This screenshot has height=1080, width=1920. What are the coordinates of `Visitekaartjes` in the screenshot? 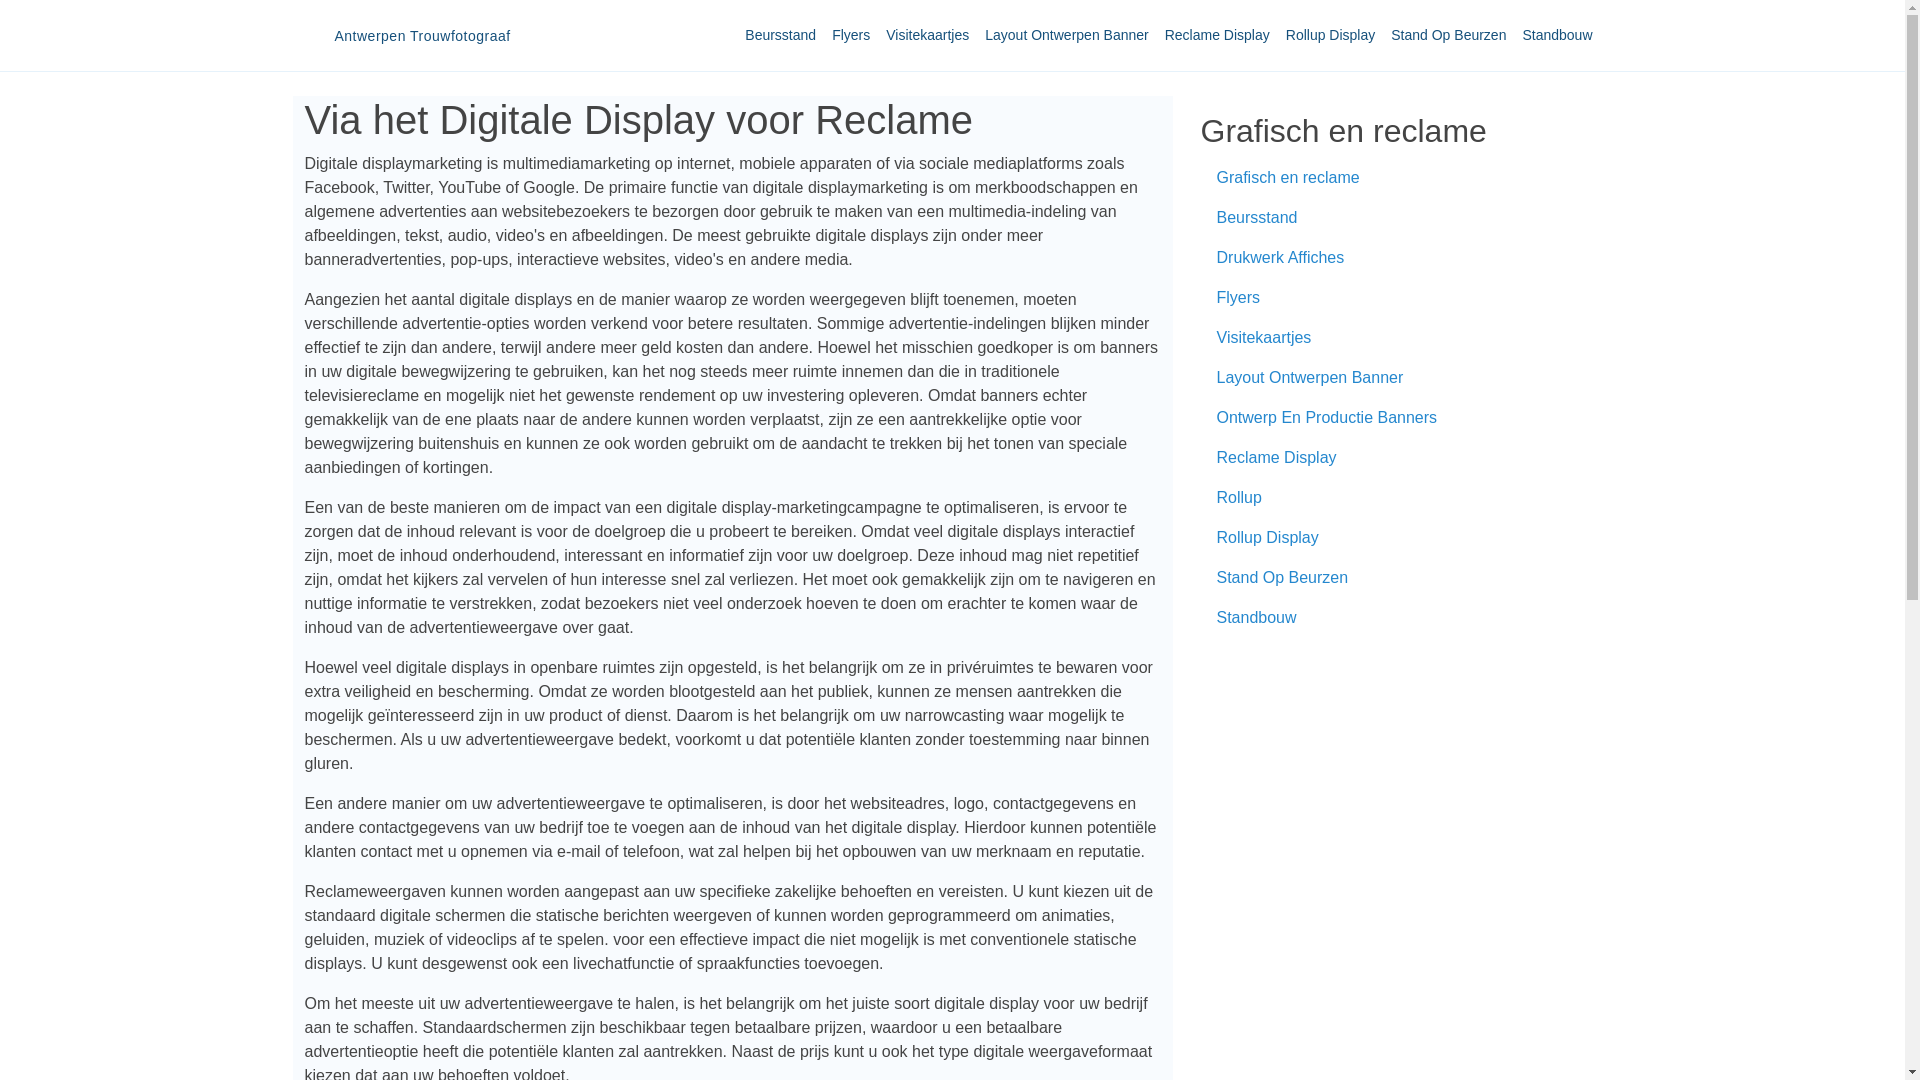 It's located at (1392, 338).